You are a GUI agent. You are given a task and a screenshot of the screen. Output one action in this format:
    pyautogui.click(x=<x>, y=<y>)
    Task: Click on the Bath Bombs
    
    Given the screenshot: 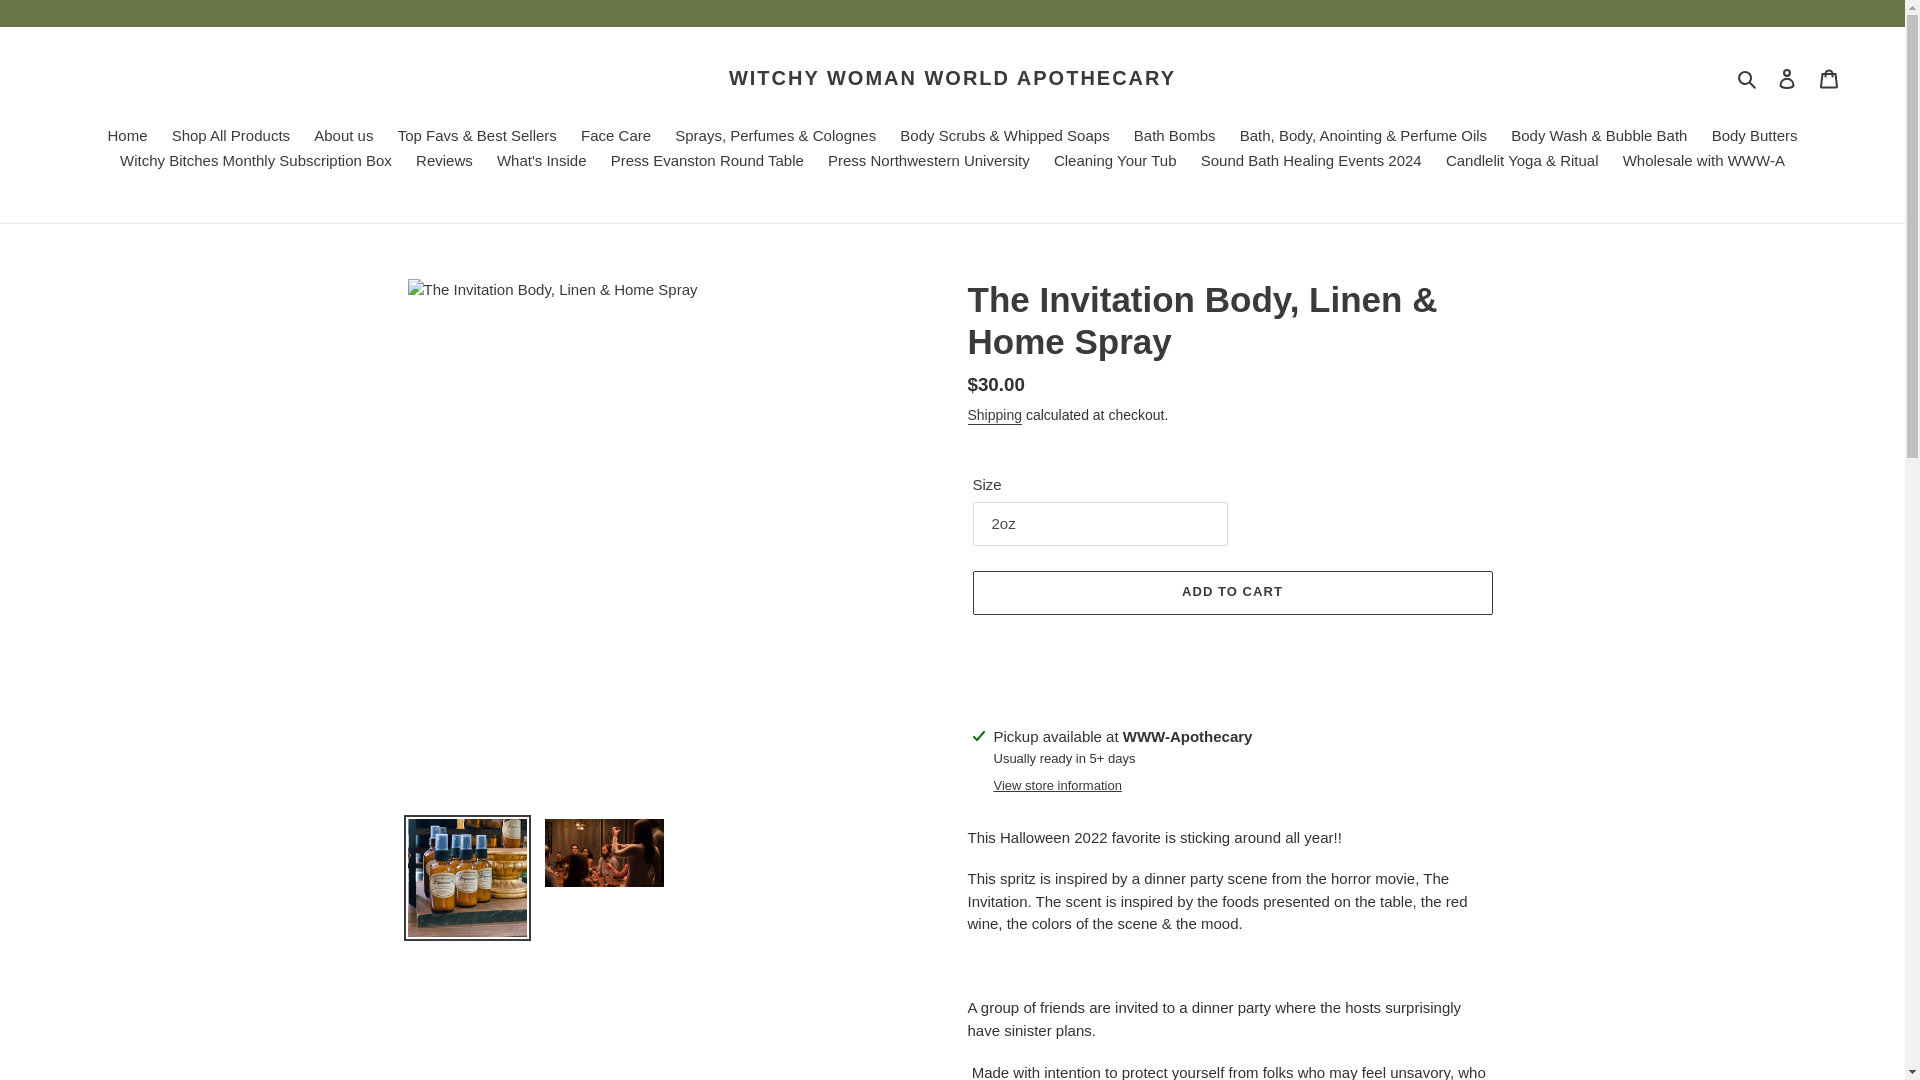 What is the action you would take?
    pyautogui.click(x=1174, y=137)
    